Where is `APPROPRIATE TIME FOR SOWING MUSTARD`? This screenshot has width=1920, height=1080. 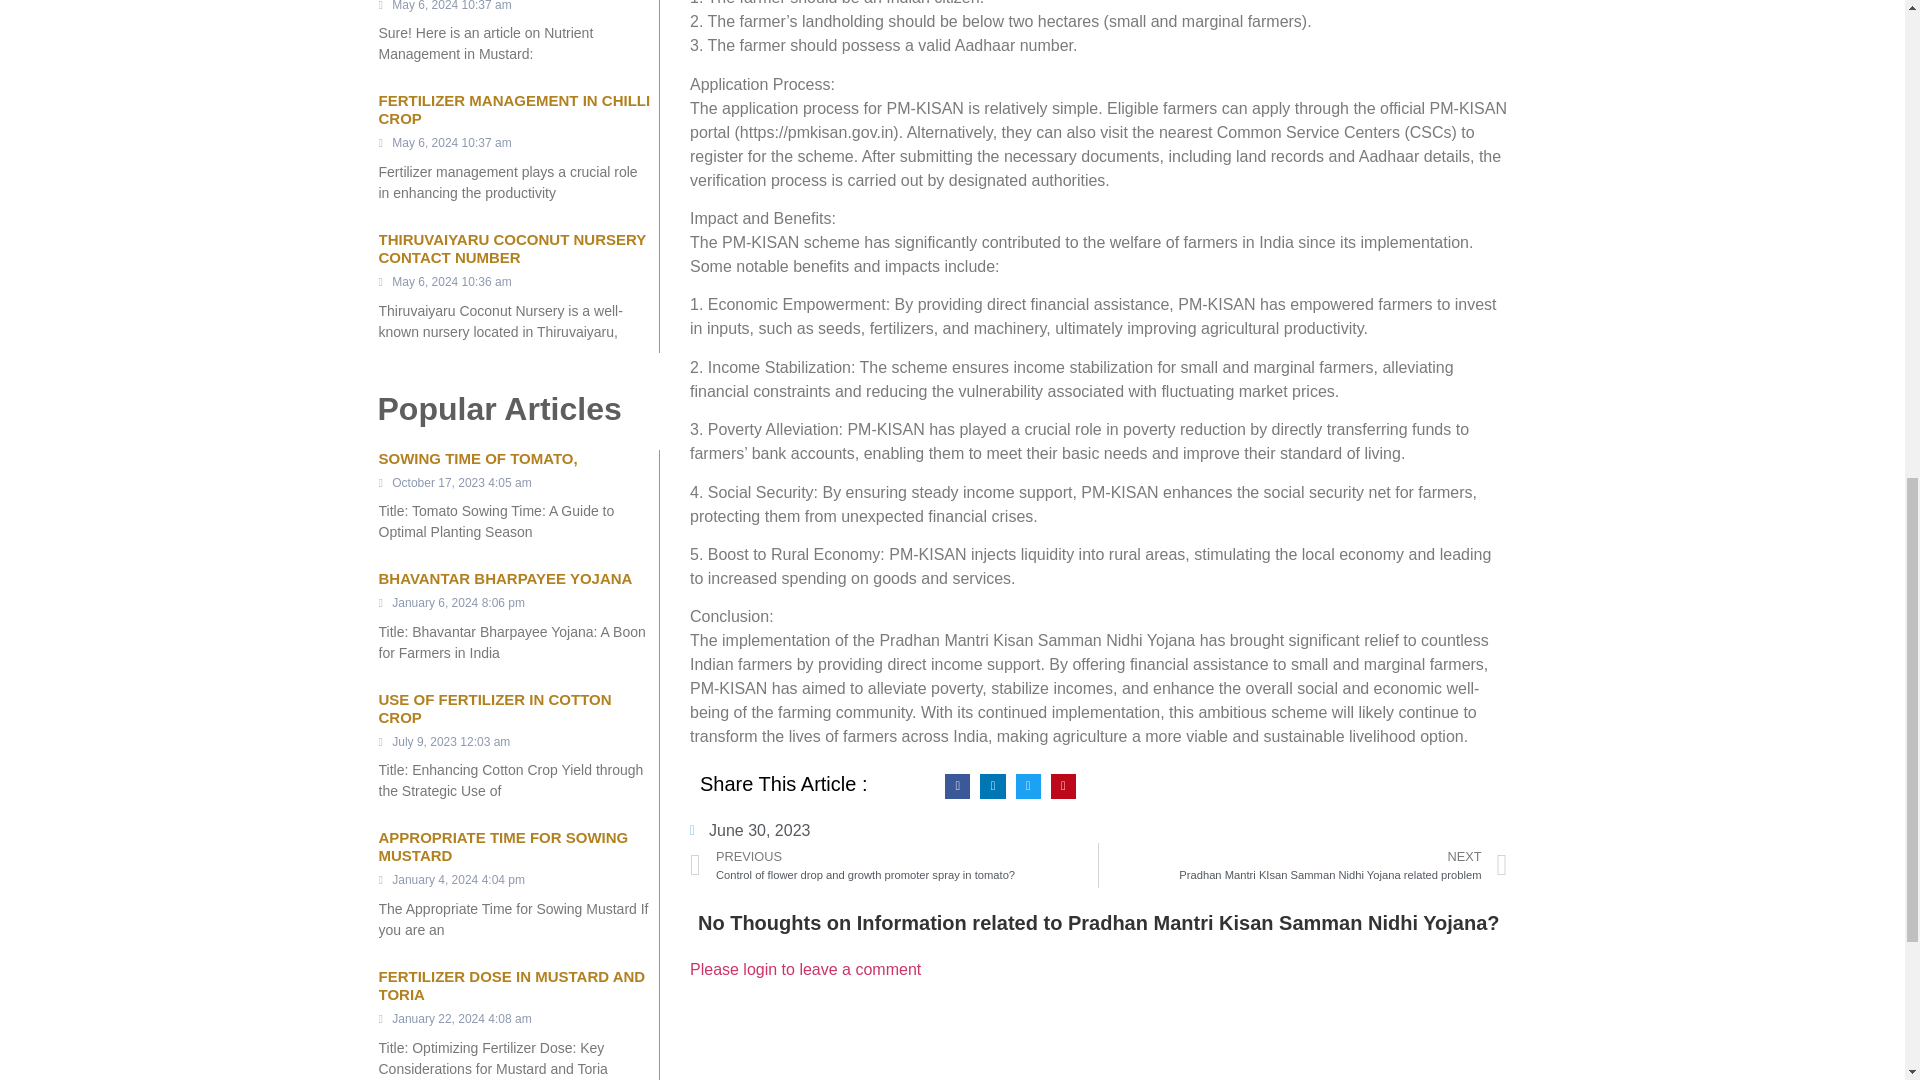
APPROPRIATE TIME FOR SOWING MUSTARD is located at coordinates (502, 846).